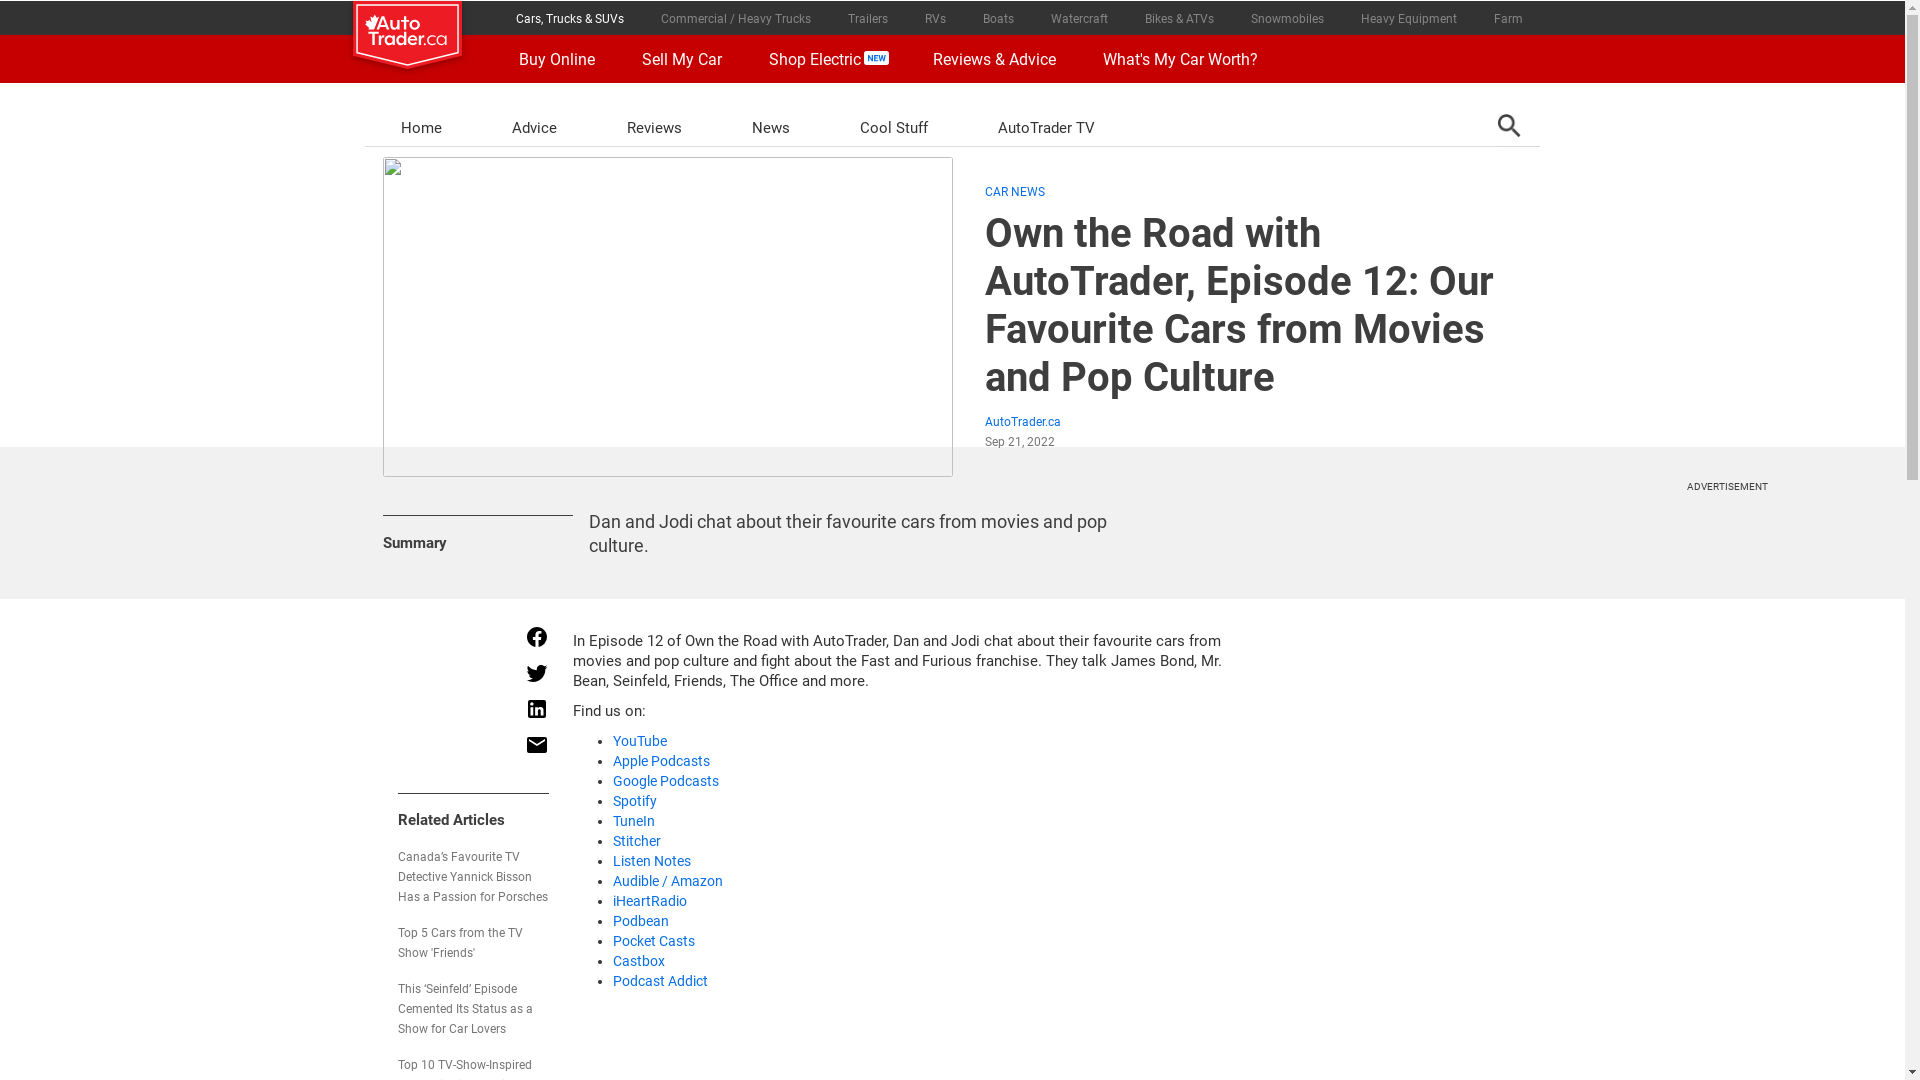 This screenshot has height=1080, width=1920. Describe the element at coordinates (820, 58) in the screenshot. I see `Shop Electric` at that location.